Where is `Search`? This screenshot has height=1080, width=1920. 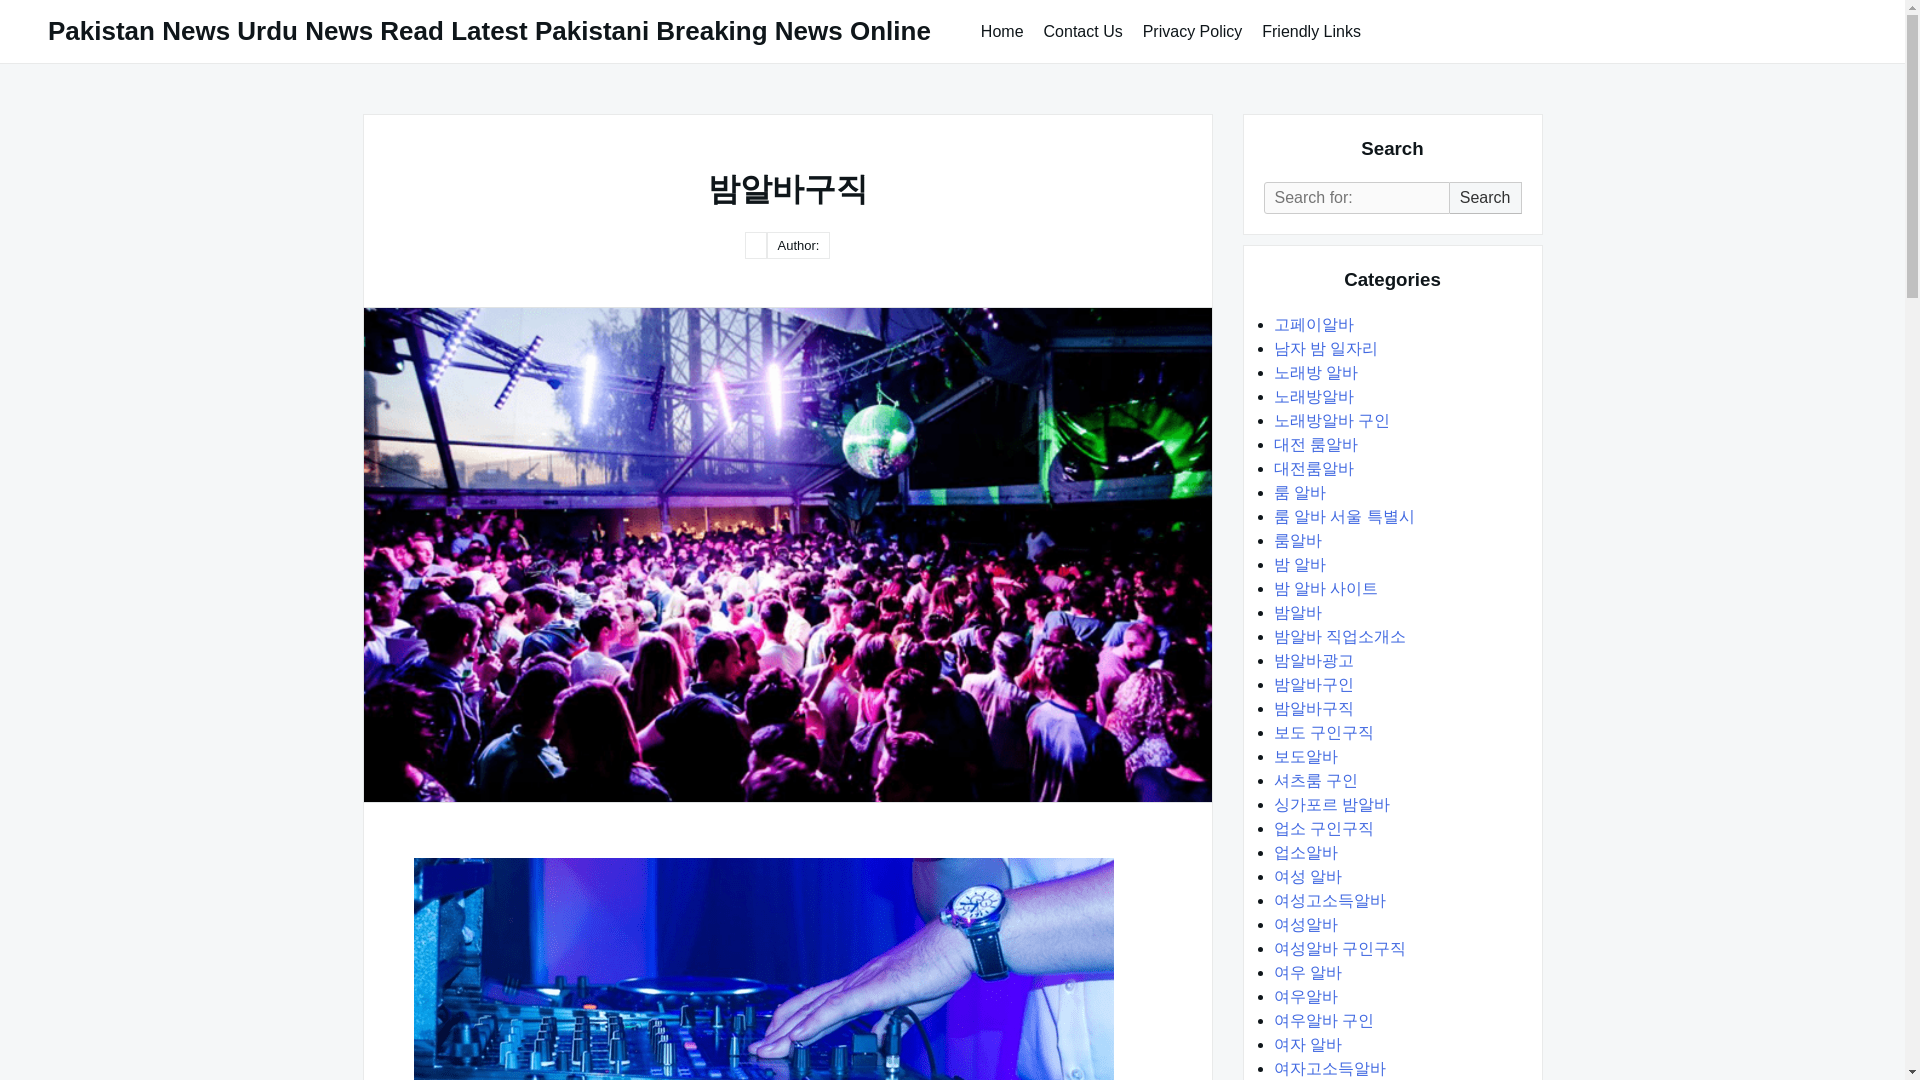 Search is located at coordinates (1486, 198).